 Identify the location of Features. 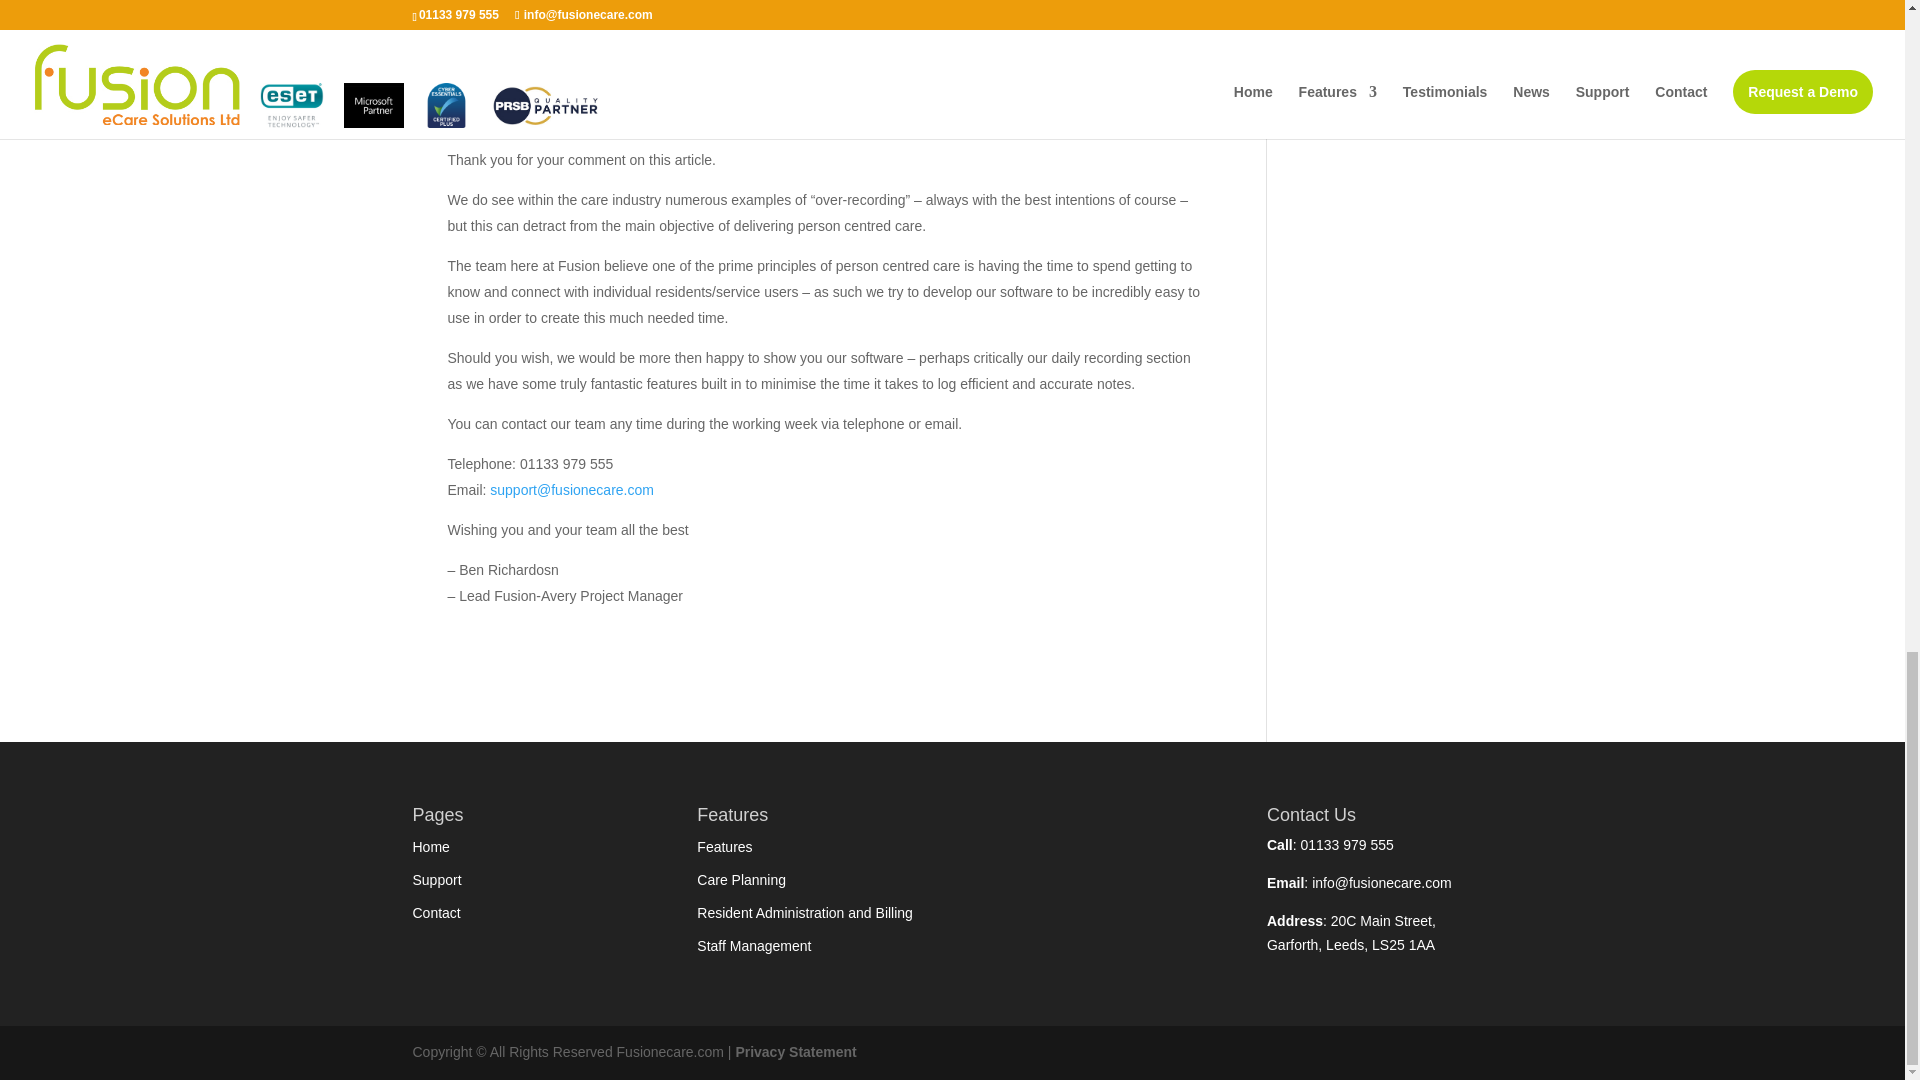
(724, 847).